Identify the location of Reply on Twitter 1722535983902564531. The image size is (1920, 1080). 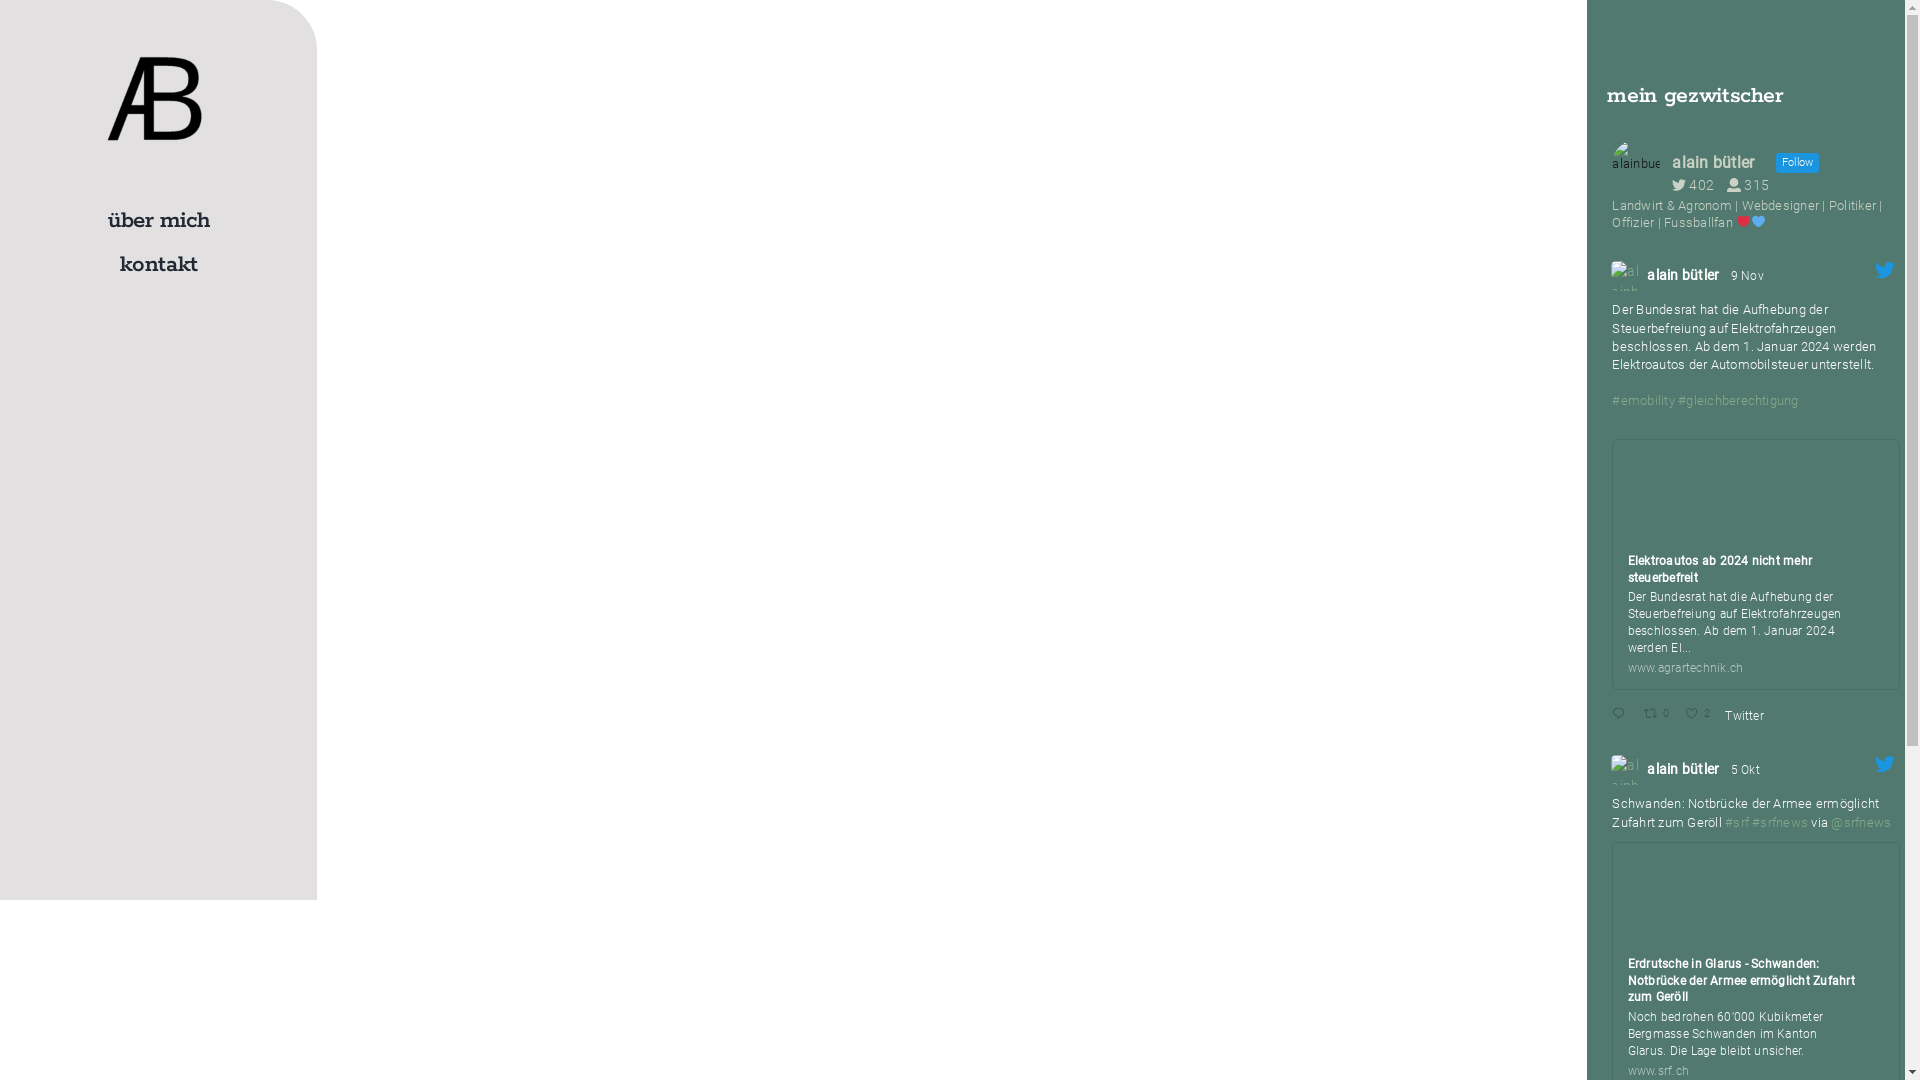
(1622, 714).